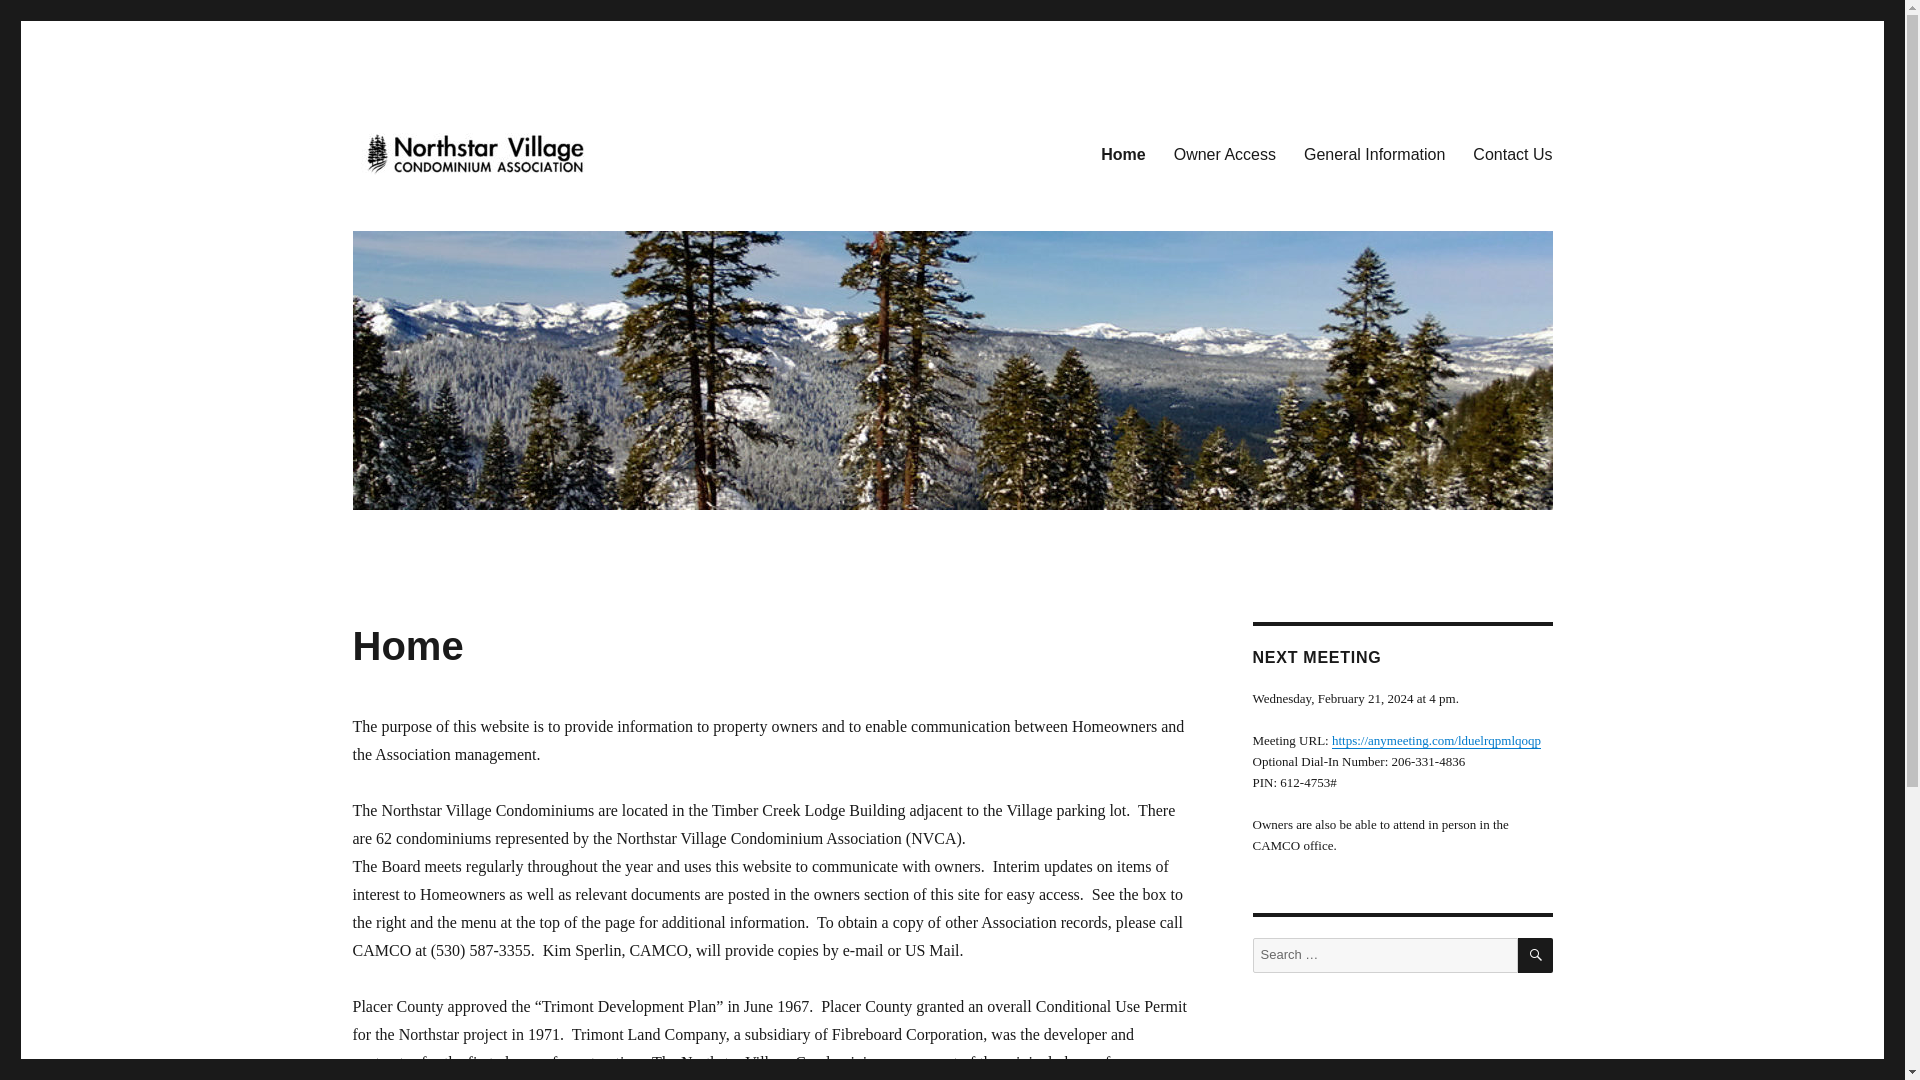  I want to click on Owner Access, so click(1224, 153).